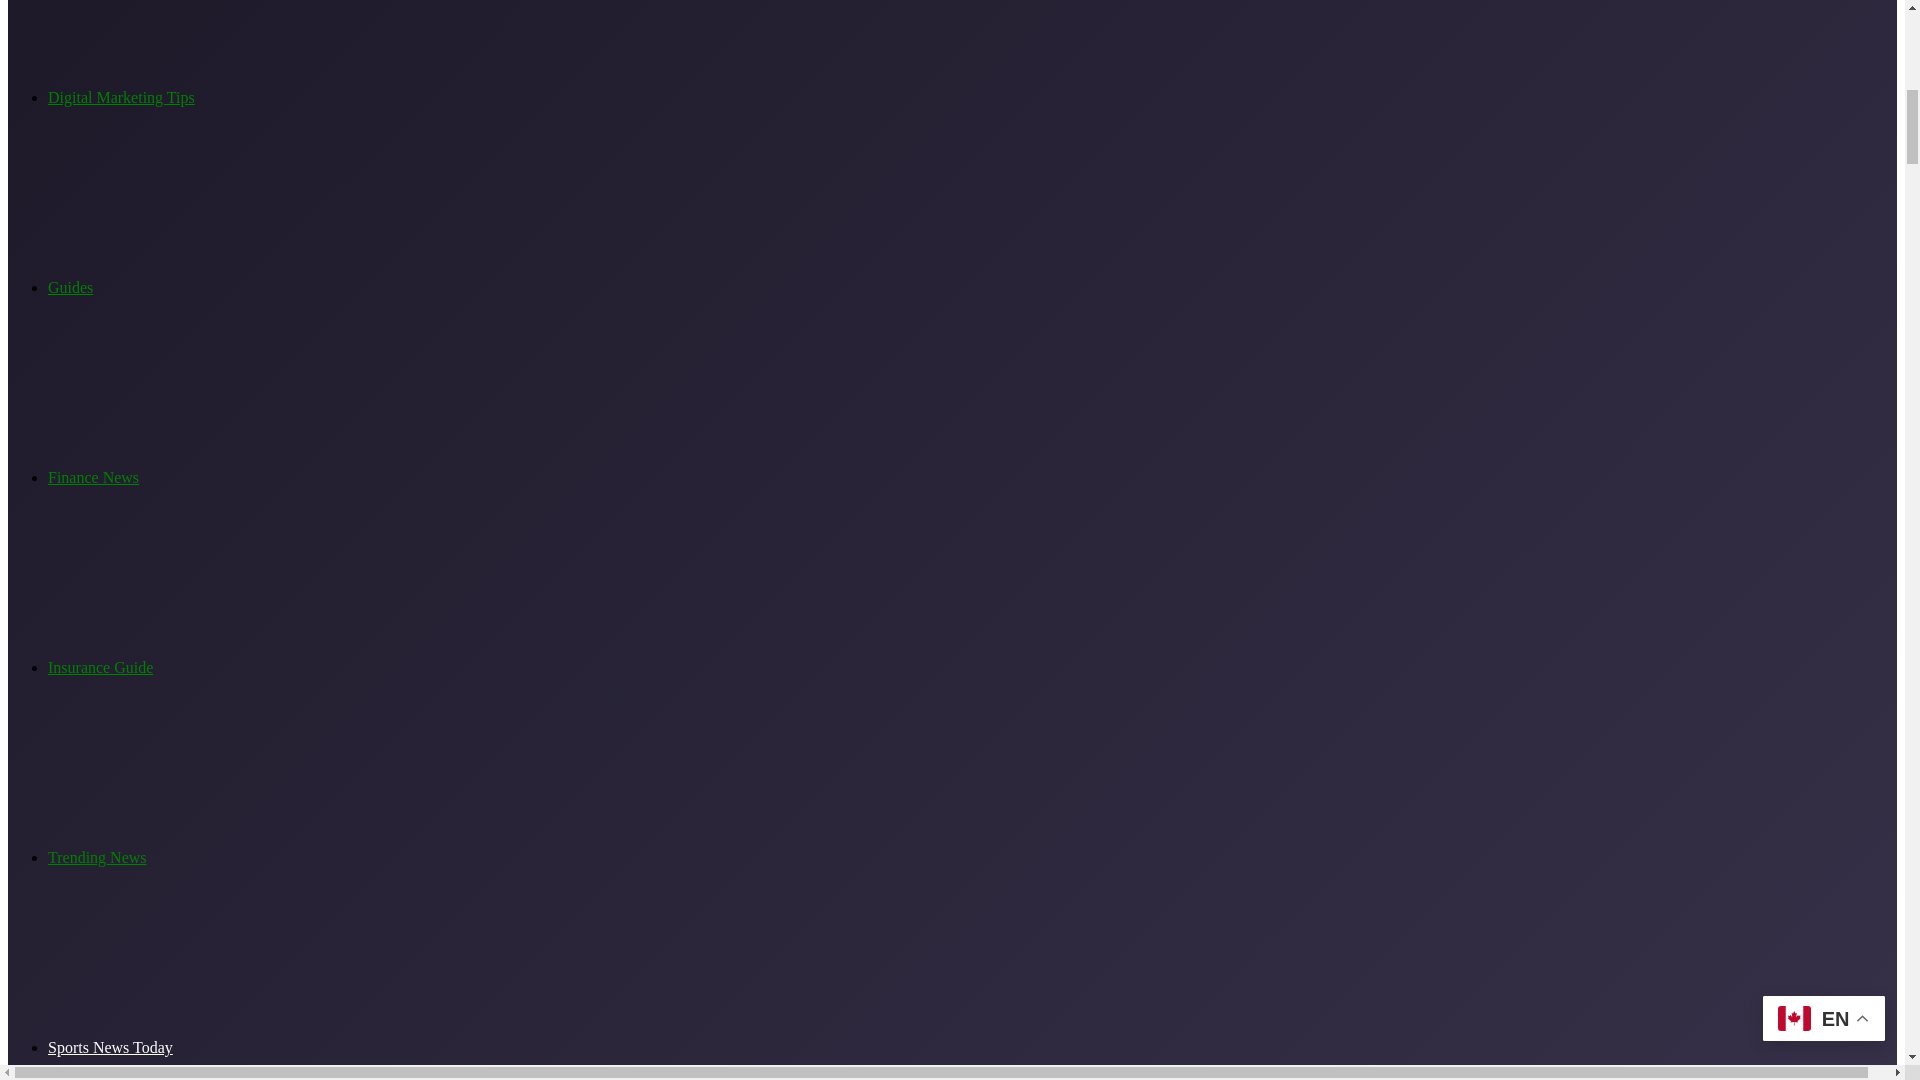  Describe the element at coordinates (93, 477) in the screenshot. I see `Finance News` at that location.